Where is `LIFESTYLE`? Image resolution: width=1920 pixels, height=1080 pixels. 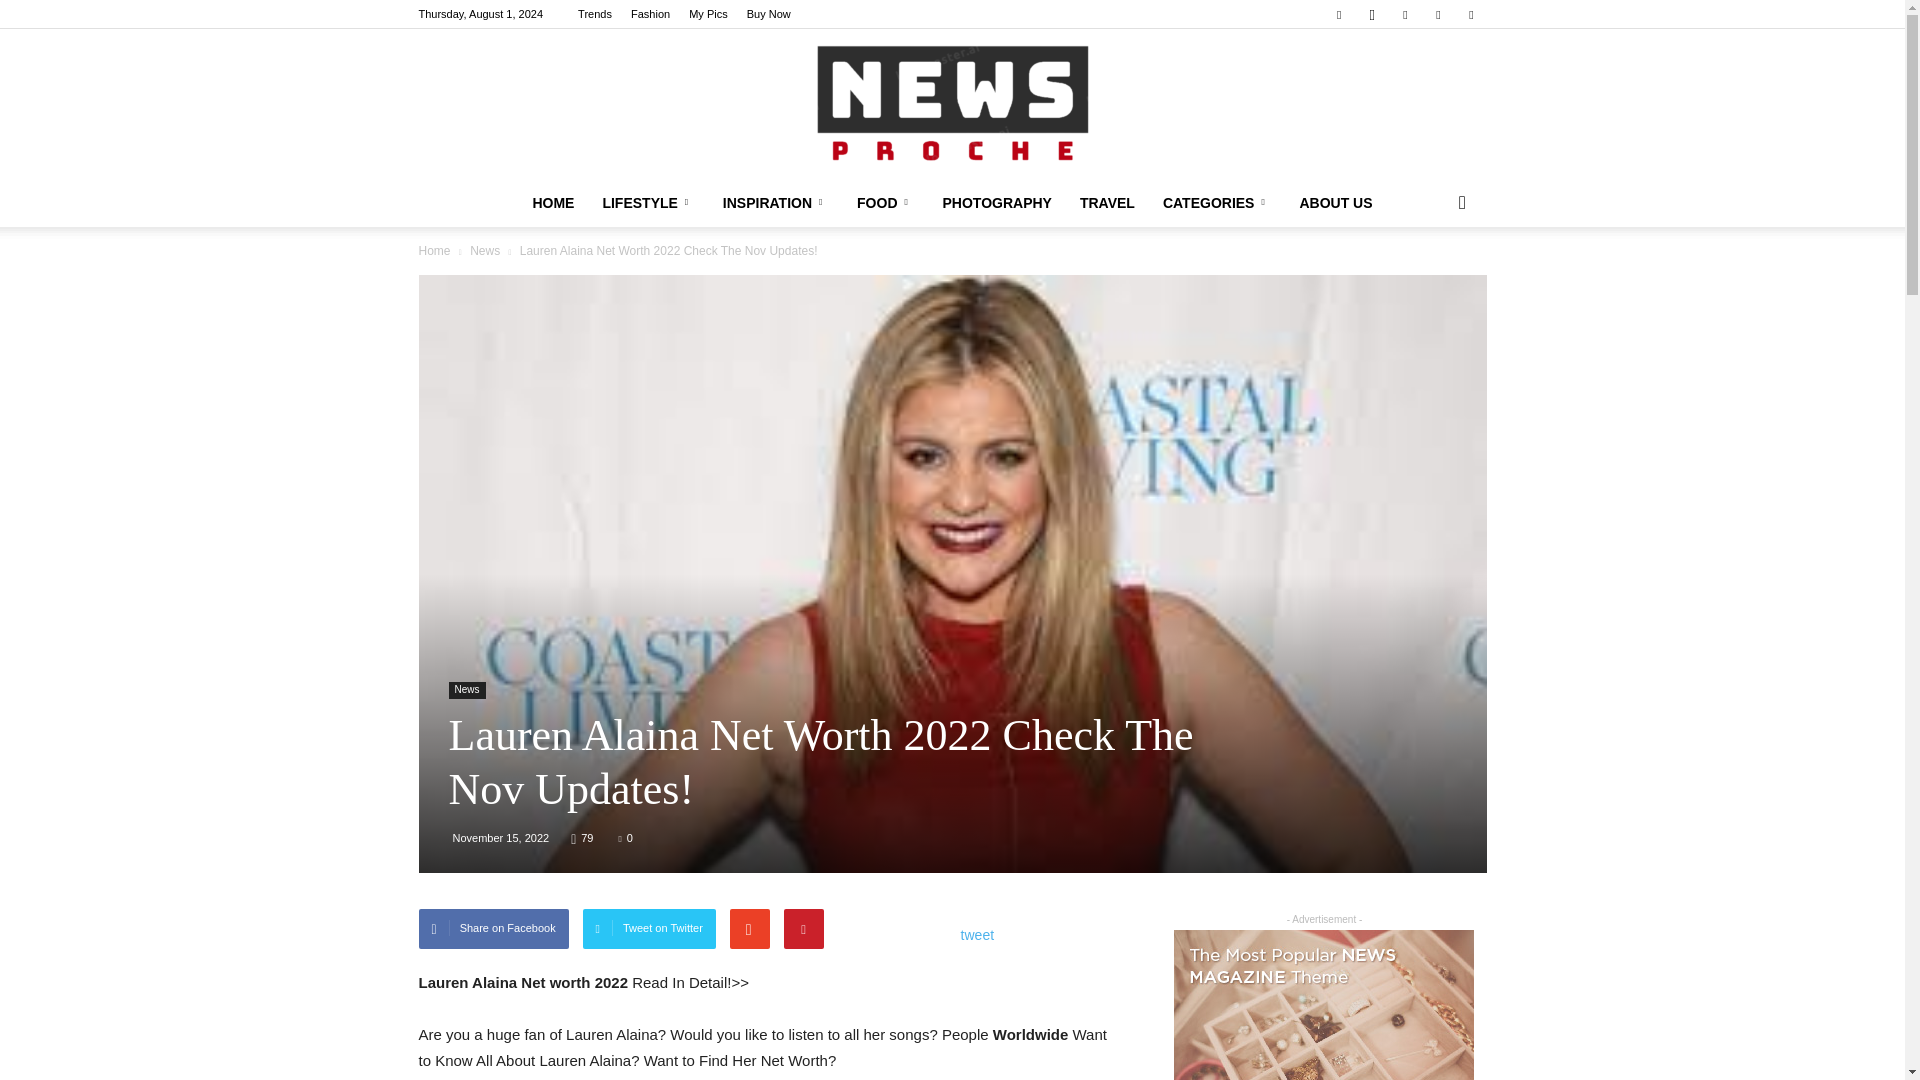 LIFESTYLE is located at coordinates (648, 202).